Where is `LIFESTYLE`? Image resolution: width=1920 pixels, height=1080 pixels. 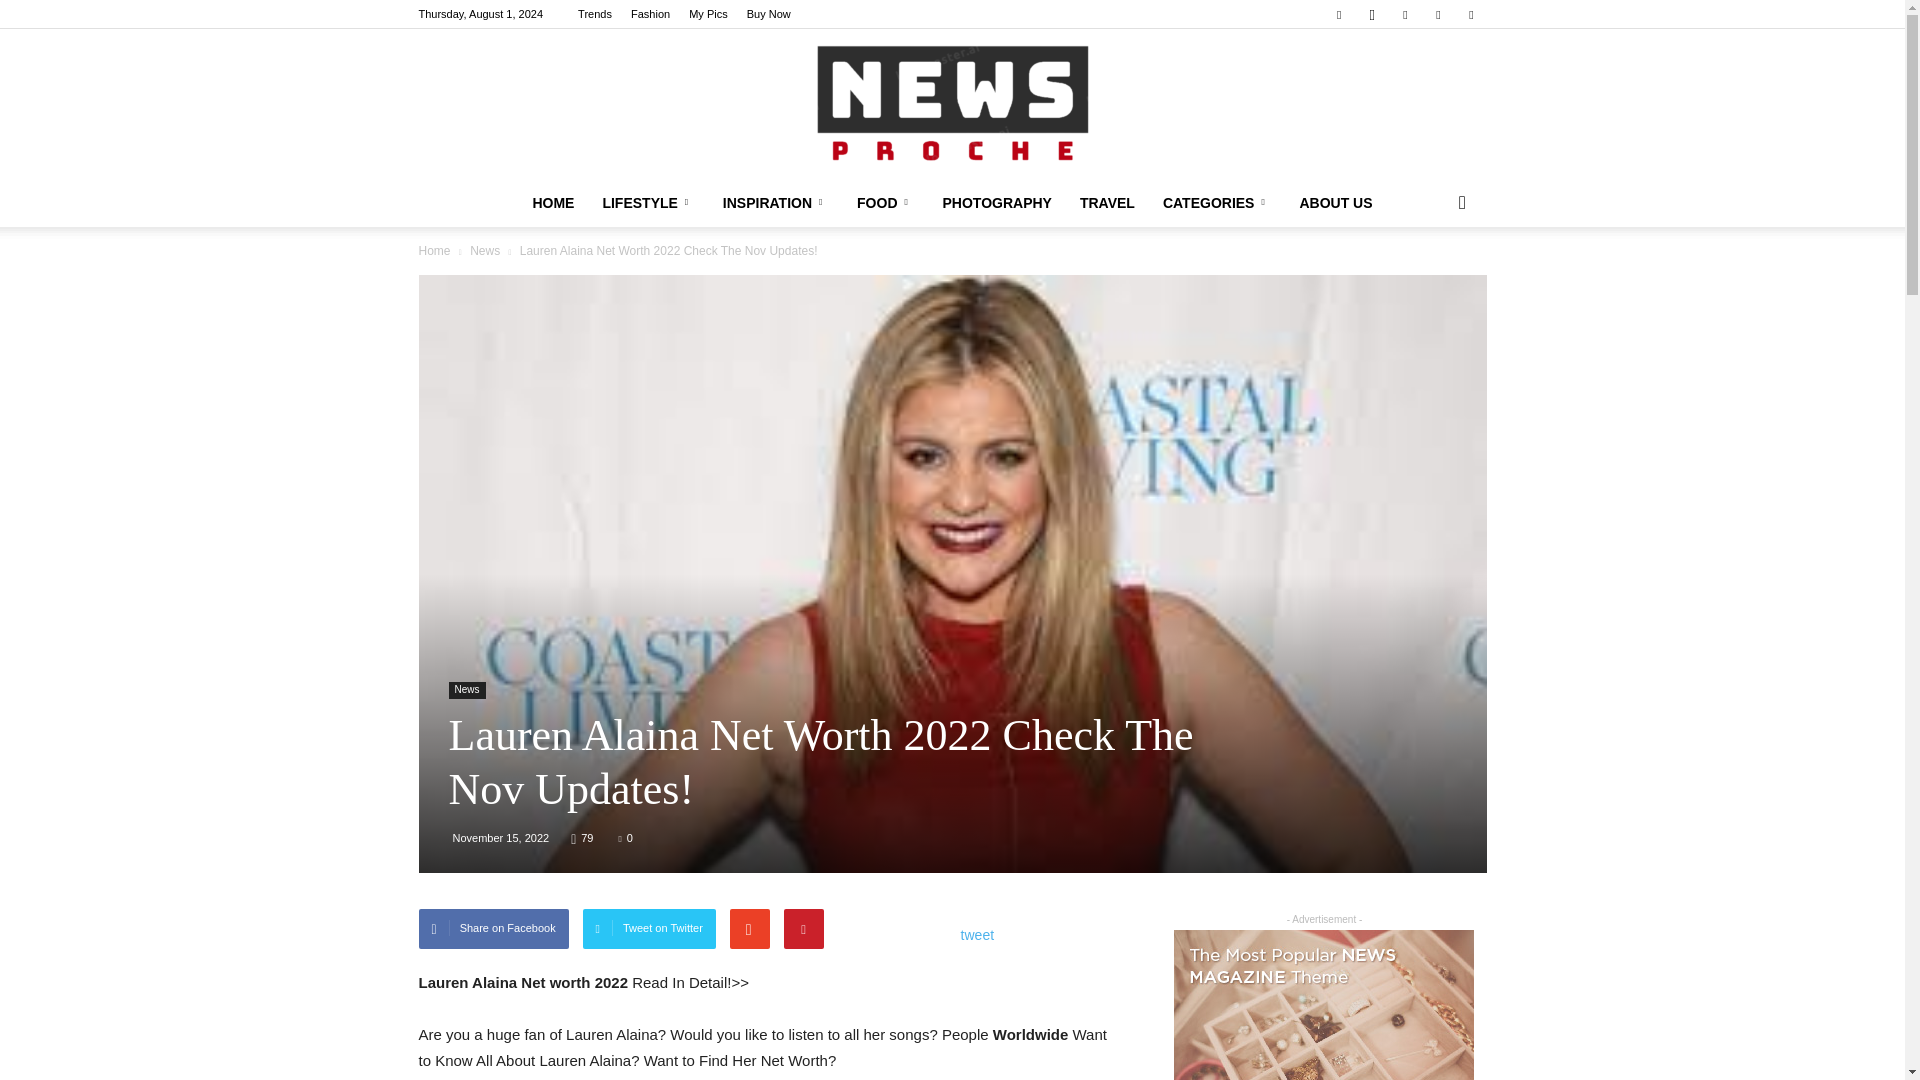 LIFESTYLE is located at coordinates (648, 202).